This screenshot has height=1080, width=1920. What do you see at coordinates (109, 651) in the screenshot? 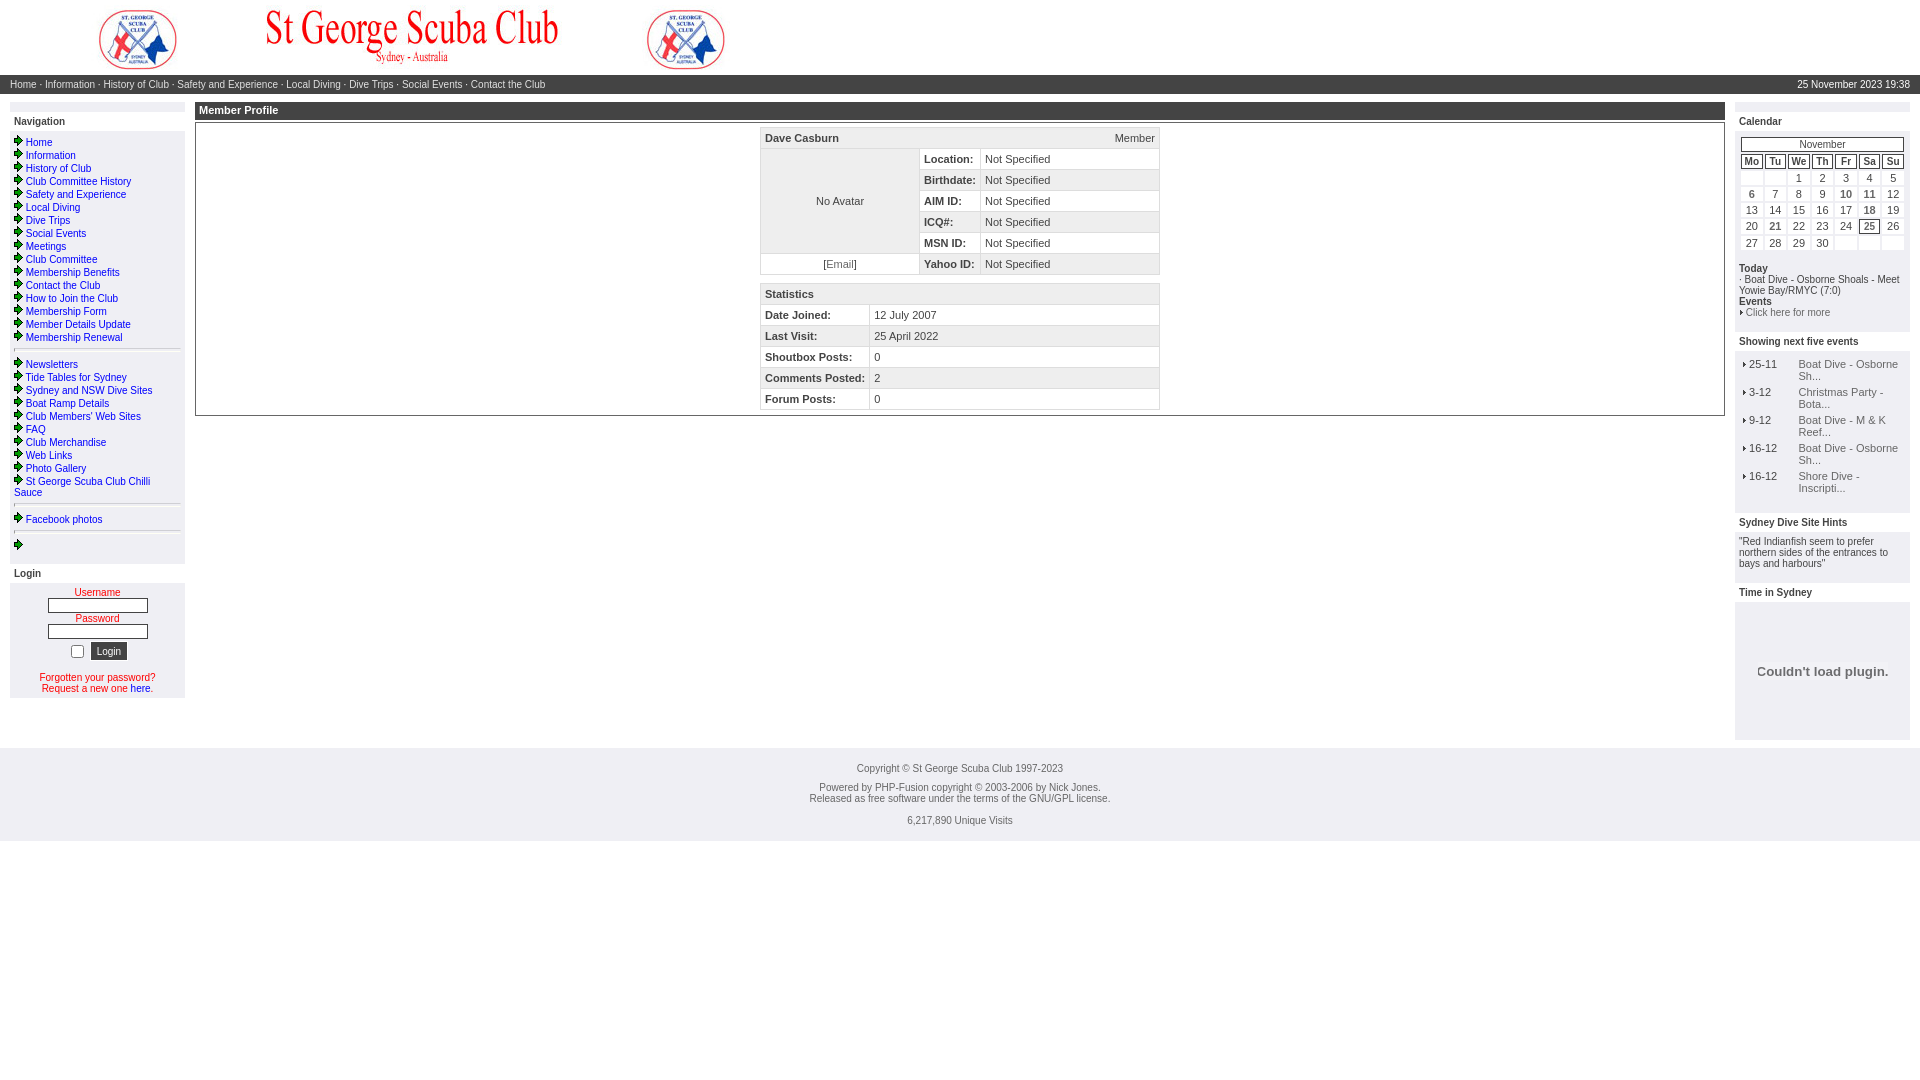
I see `Login` at bounding box center [109, 651].